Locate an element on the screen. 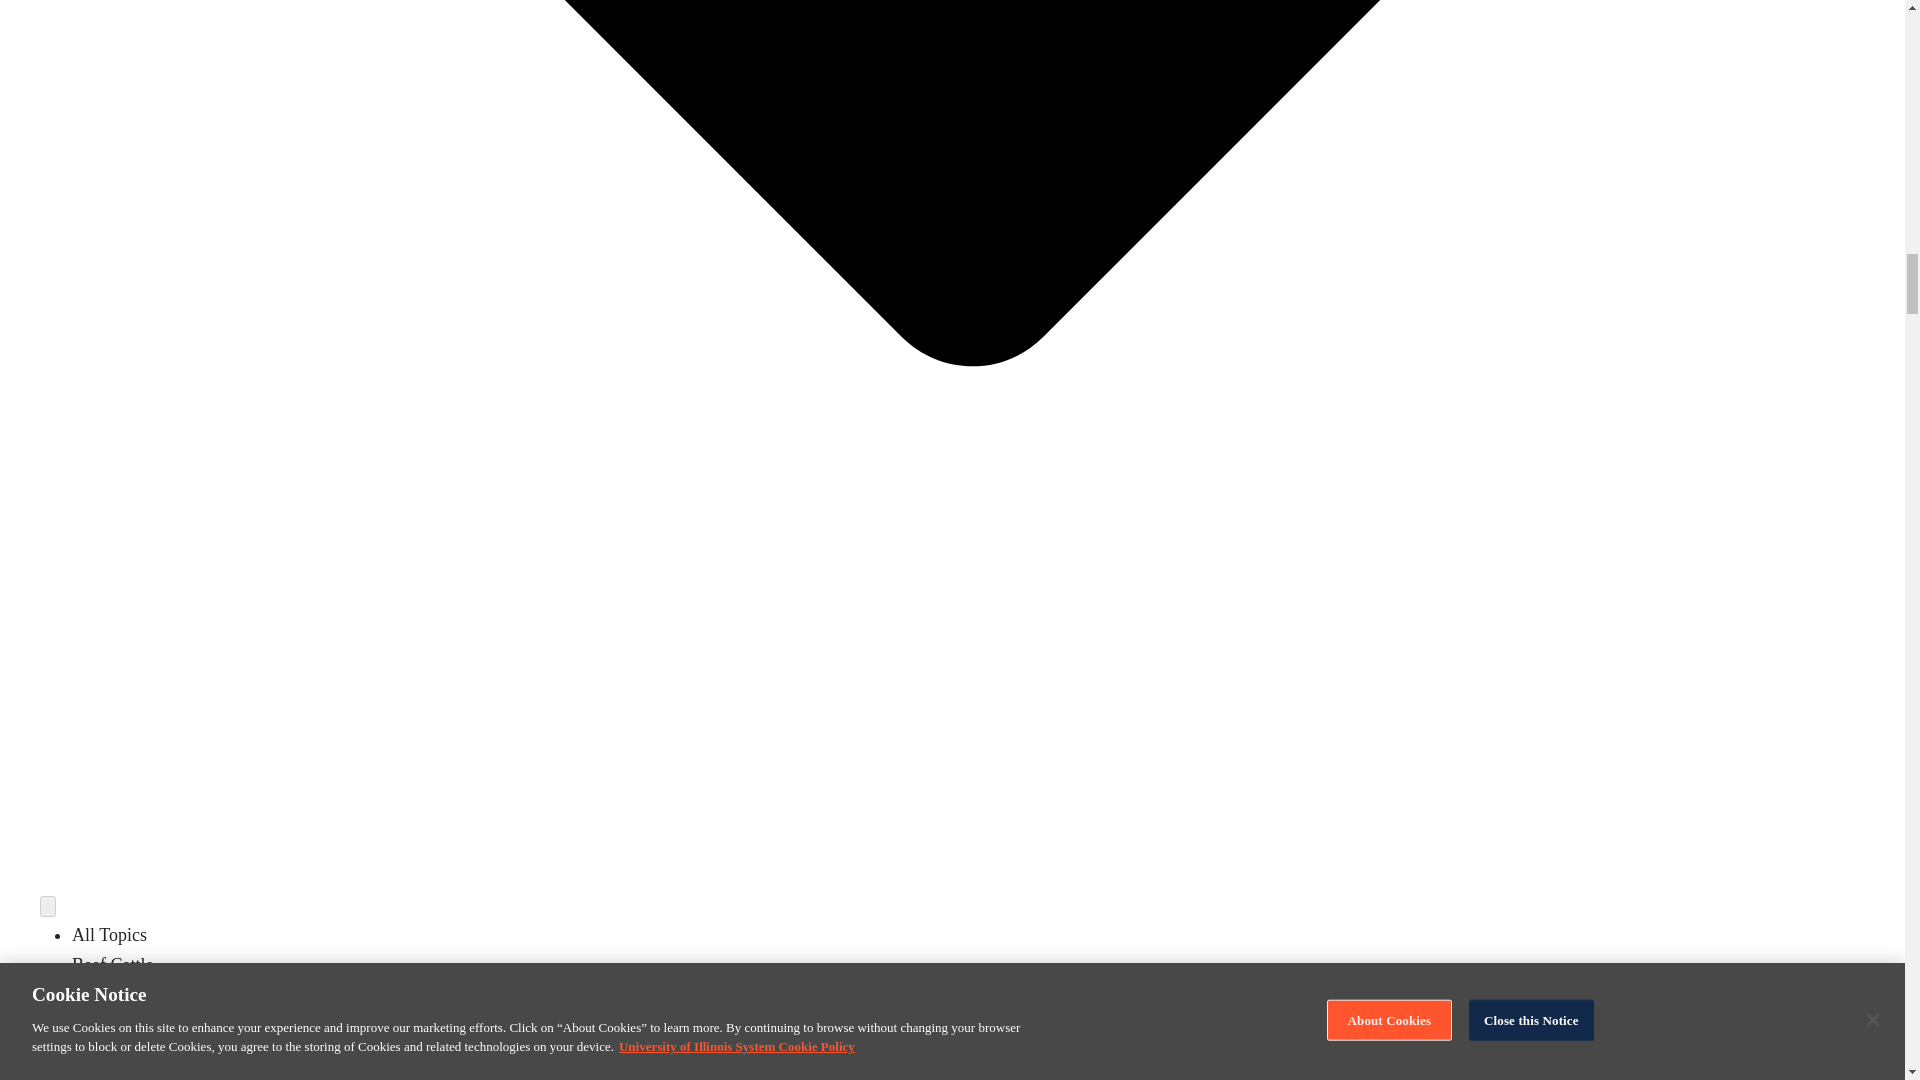  Environment is located at coordinates (118, 1024).